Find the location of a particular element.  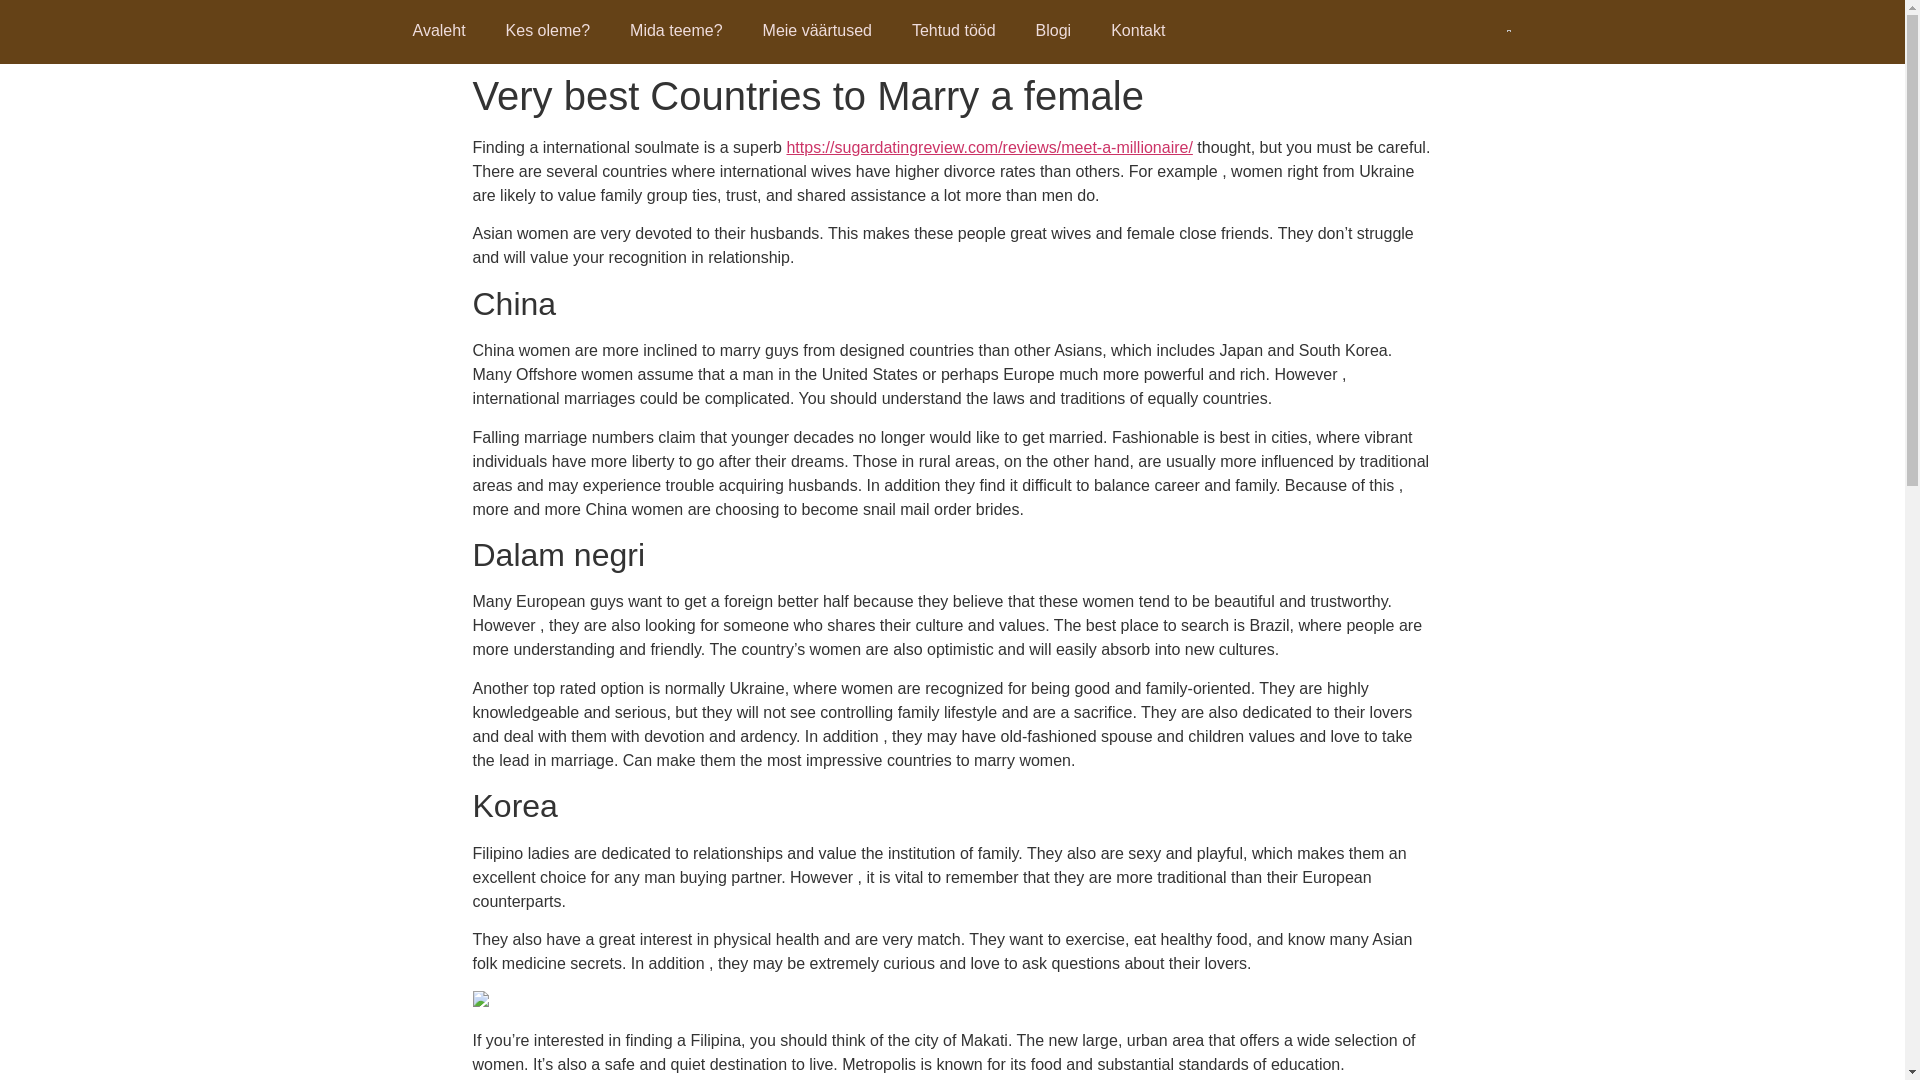

Avaleht is located at coordinates (438, 30).